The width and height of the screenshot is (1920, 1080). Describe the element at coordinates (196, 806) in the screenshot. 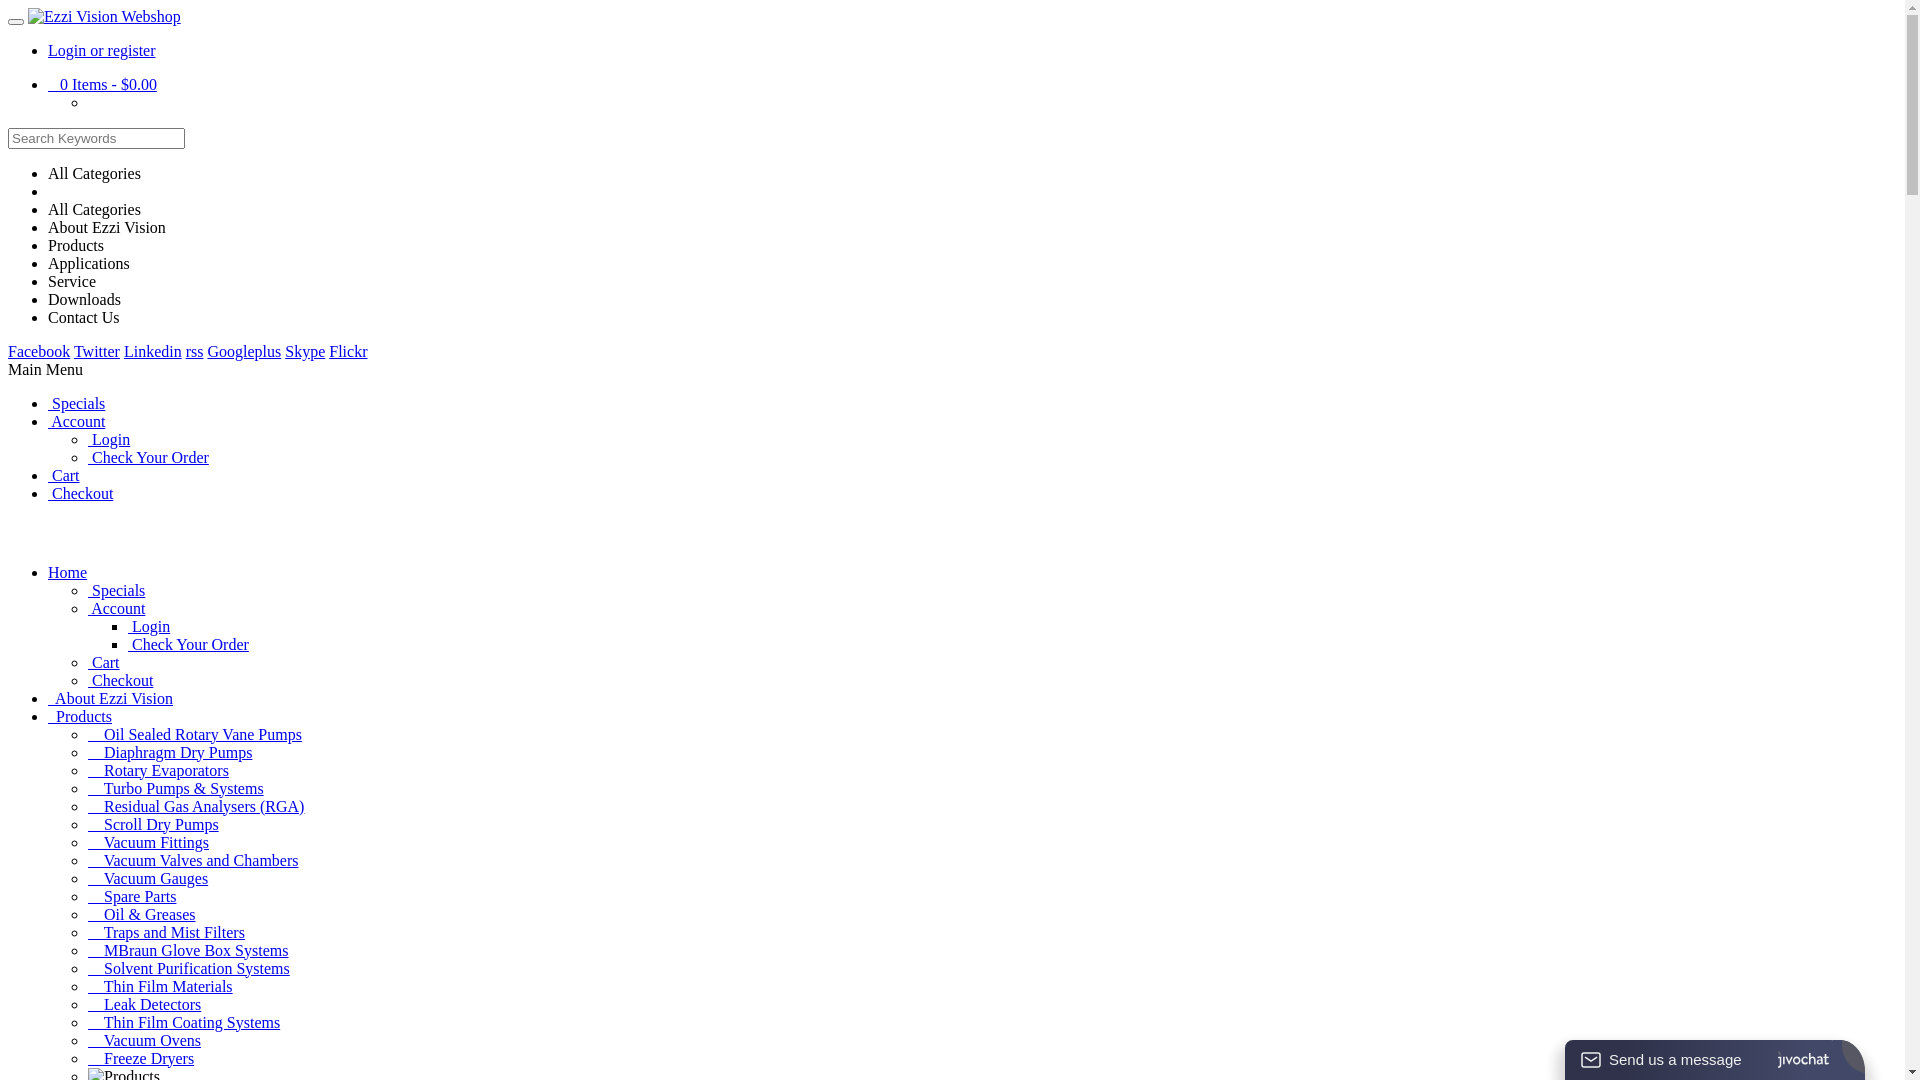

I see `    Residual Gas Analysers (RGA)` at that location.